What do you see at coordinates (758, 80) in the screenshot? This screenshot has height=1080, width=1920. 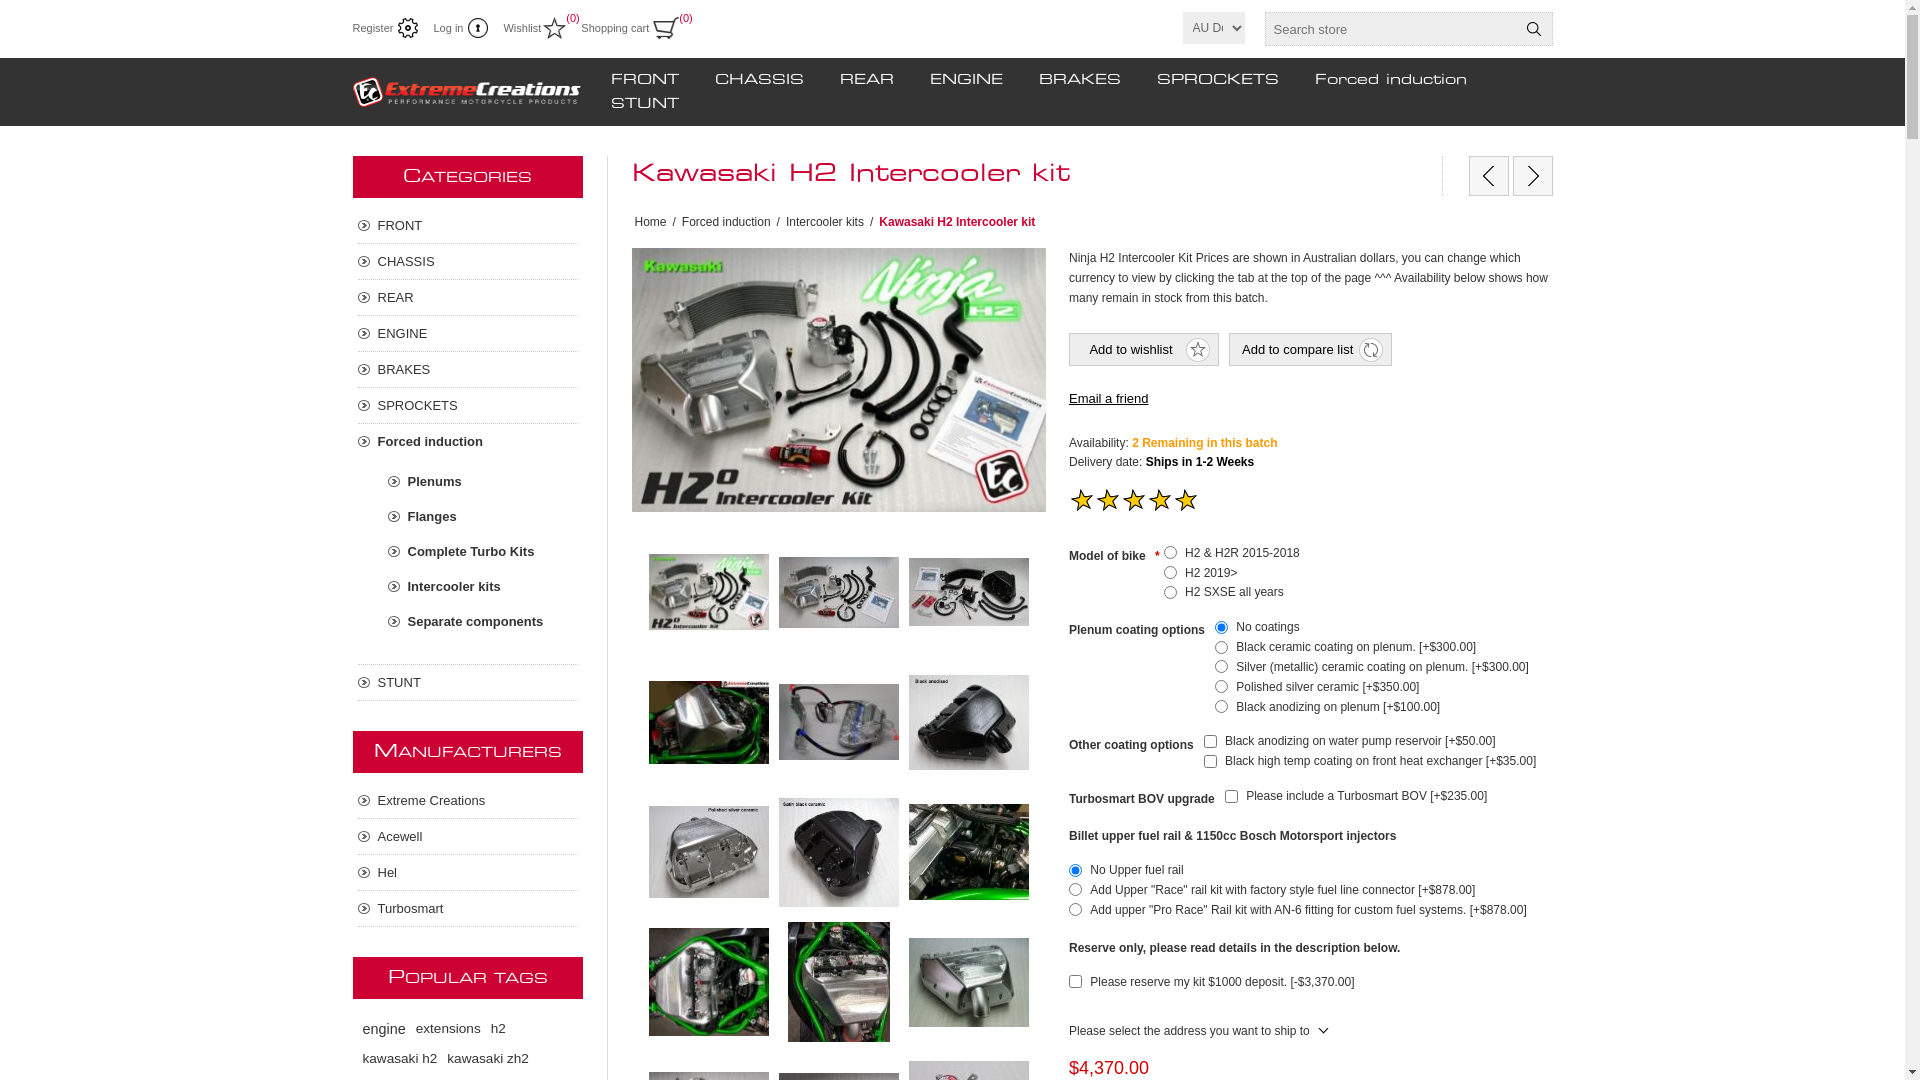 I see `CHASSIS` at bounding box center [758, 80].